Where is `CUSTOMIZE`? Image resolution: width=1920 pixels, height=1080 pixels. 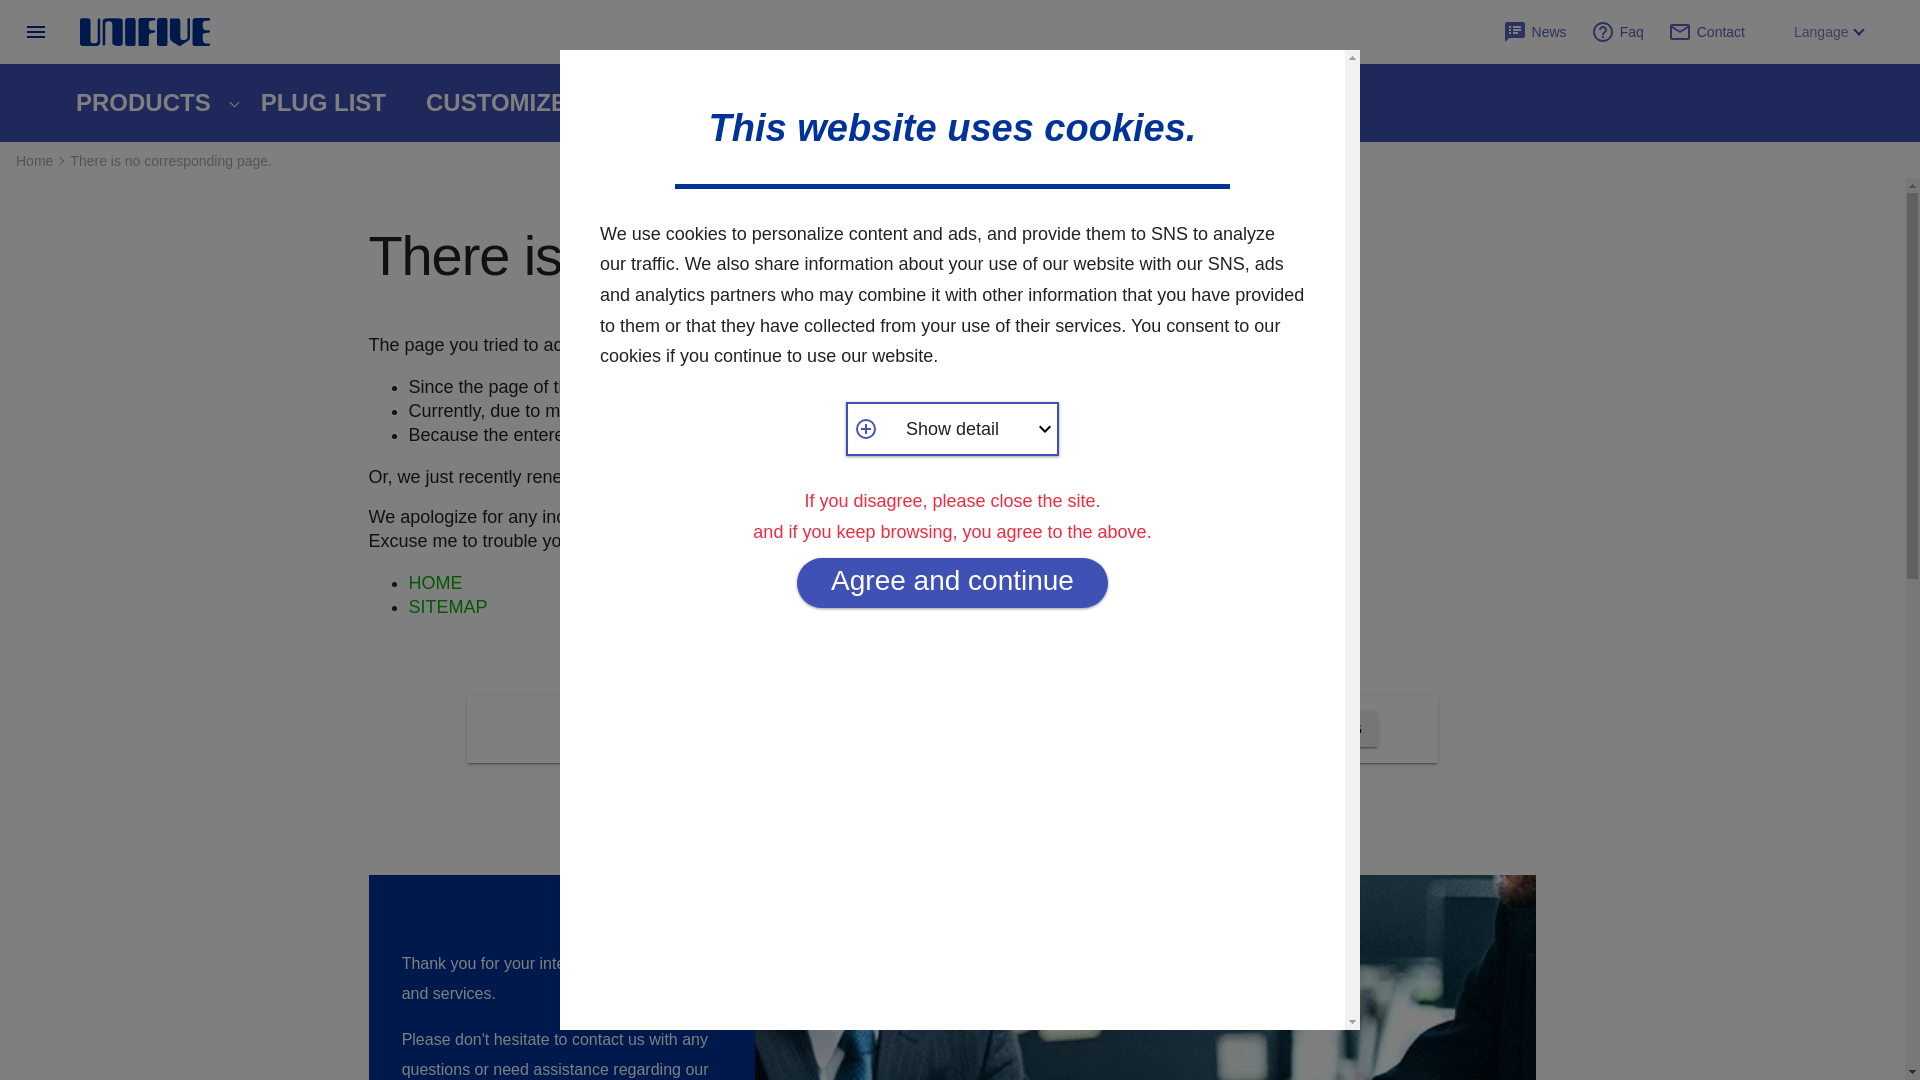
CUSTOMIZE is located at coordinates (501, 102).